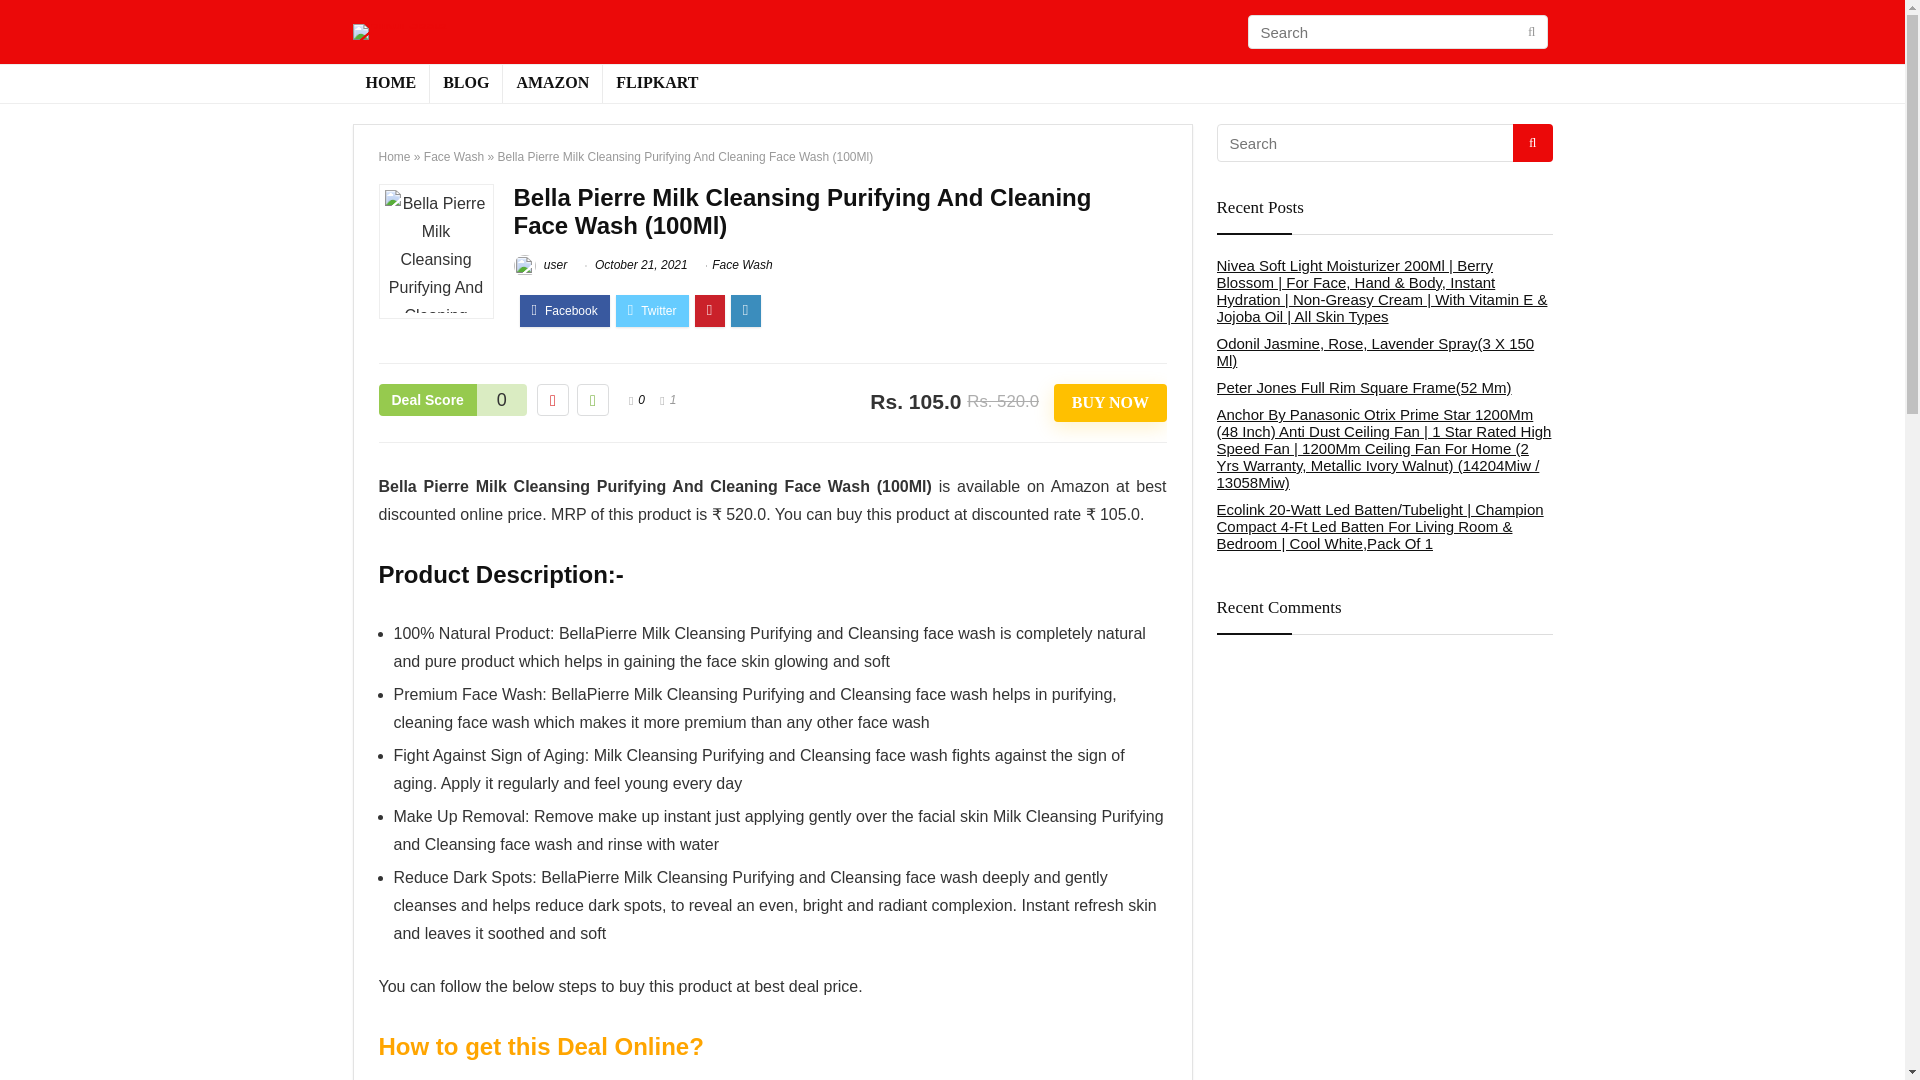 The image size is (1920, 1080). What do you see at coordinates (1110, 403) in the screenshot?
I see `BUY NOW` at bounding box center [1110, 403].